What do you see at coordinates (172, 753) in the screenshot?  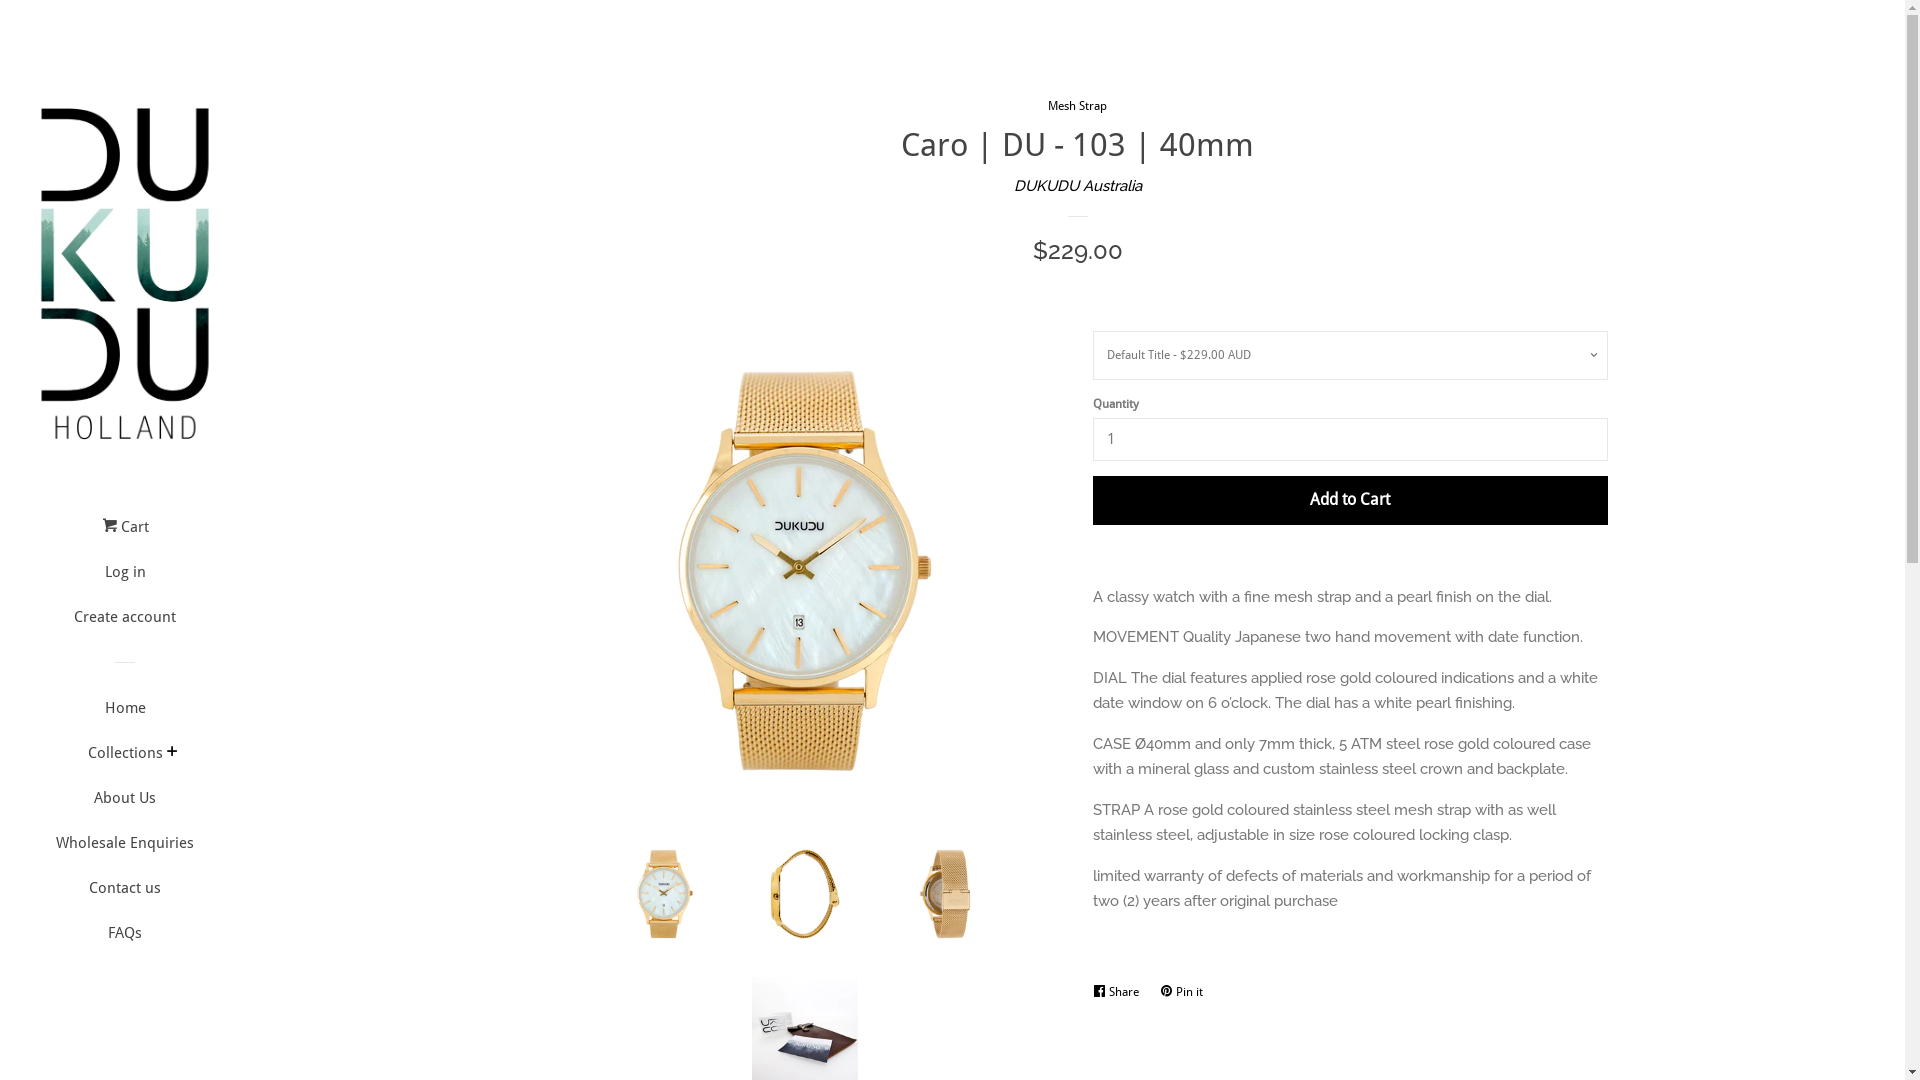 I see `expand` at bounding box center [172, 753].